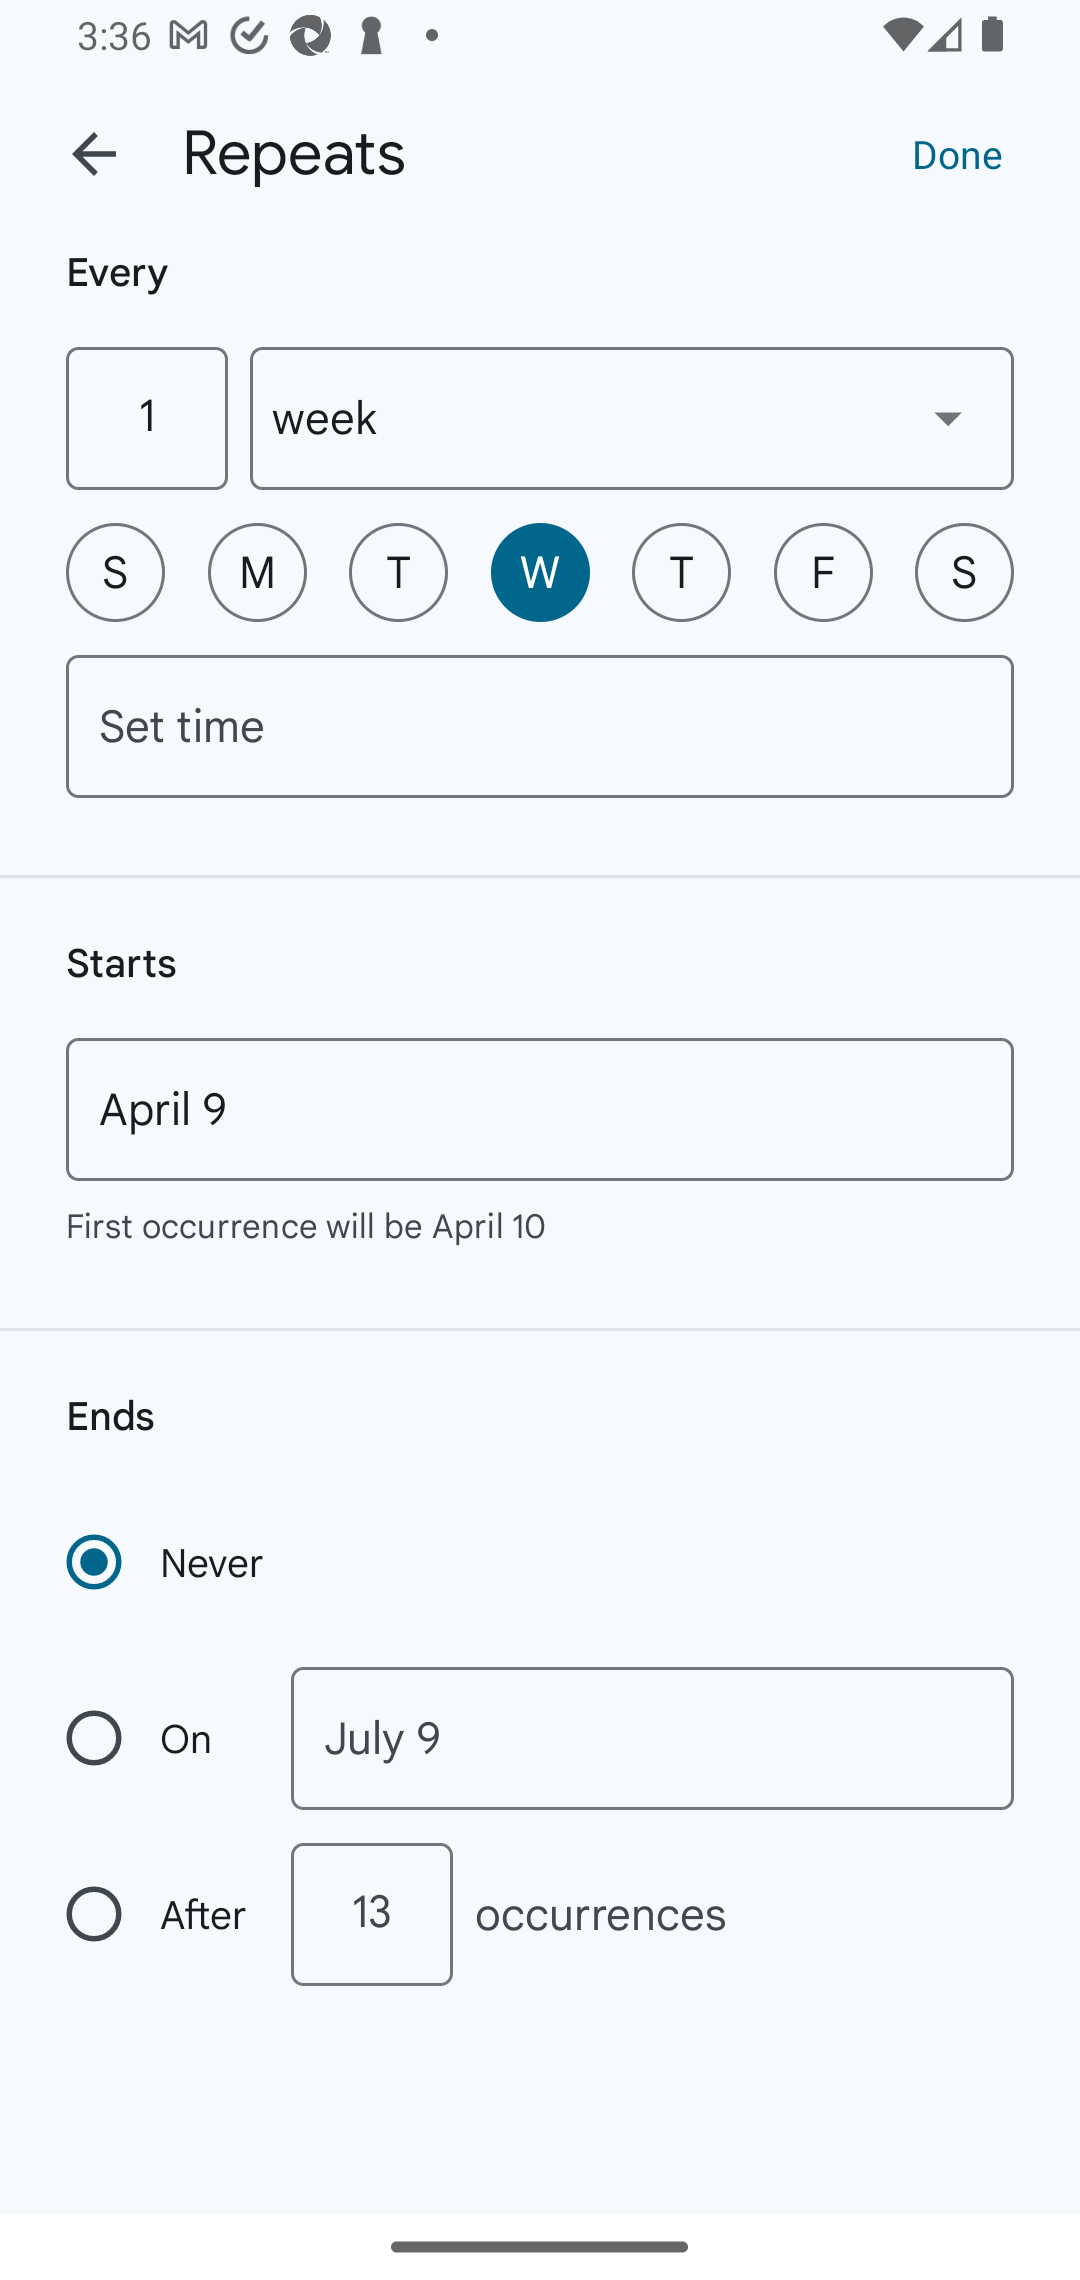 Image resolution: width=1080 pixels, height=2280 pixels. Describe the element at coordinates (823, 572) in the screenshot. I see `F Friday` at that location.